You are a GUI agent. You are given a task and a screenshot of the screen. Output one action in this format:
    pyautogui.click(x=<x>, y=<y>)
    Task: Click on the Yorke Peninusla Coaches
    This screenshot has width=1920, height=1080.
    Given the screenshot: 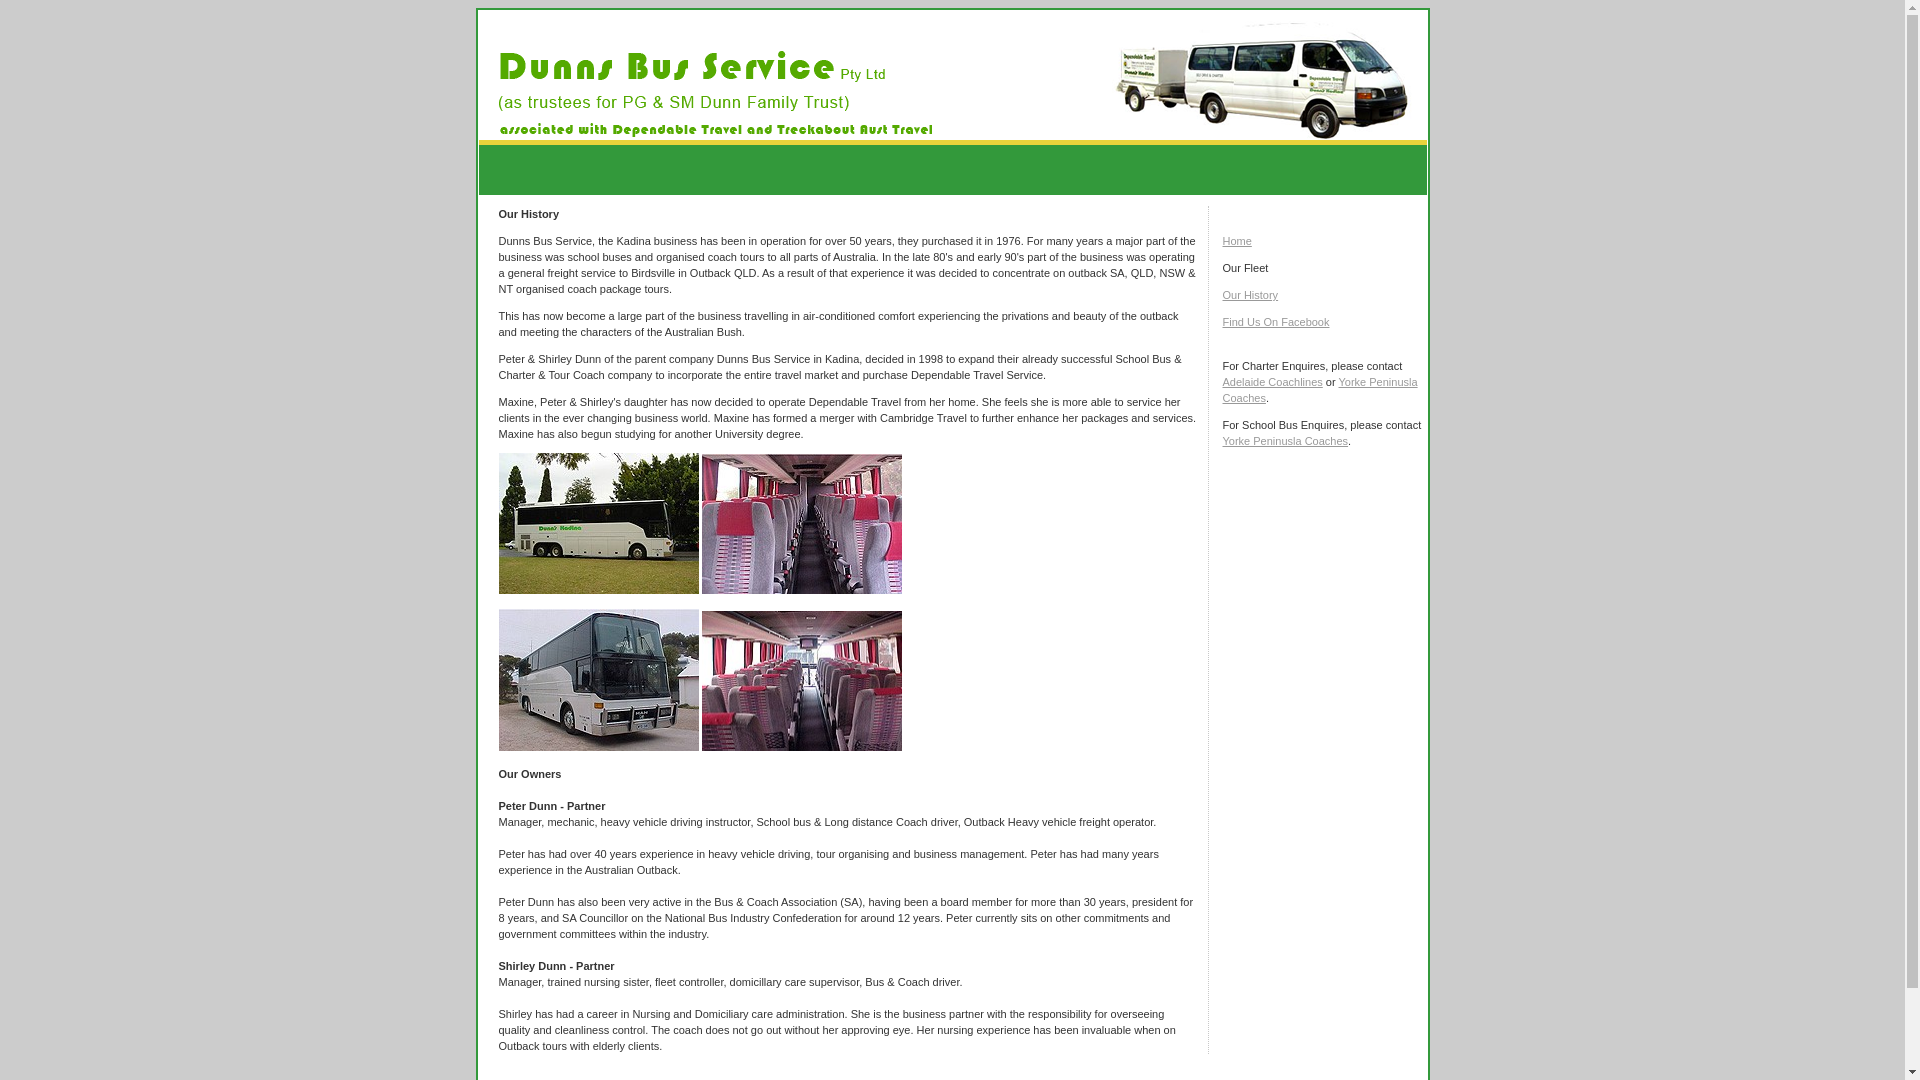 What is the action you would take?
    pyautogui.click(x=1320, y=390)
    